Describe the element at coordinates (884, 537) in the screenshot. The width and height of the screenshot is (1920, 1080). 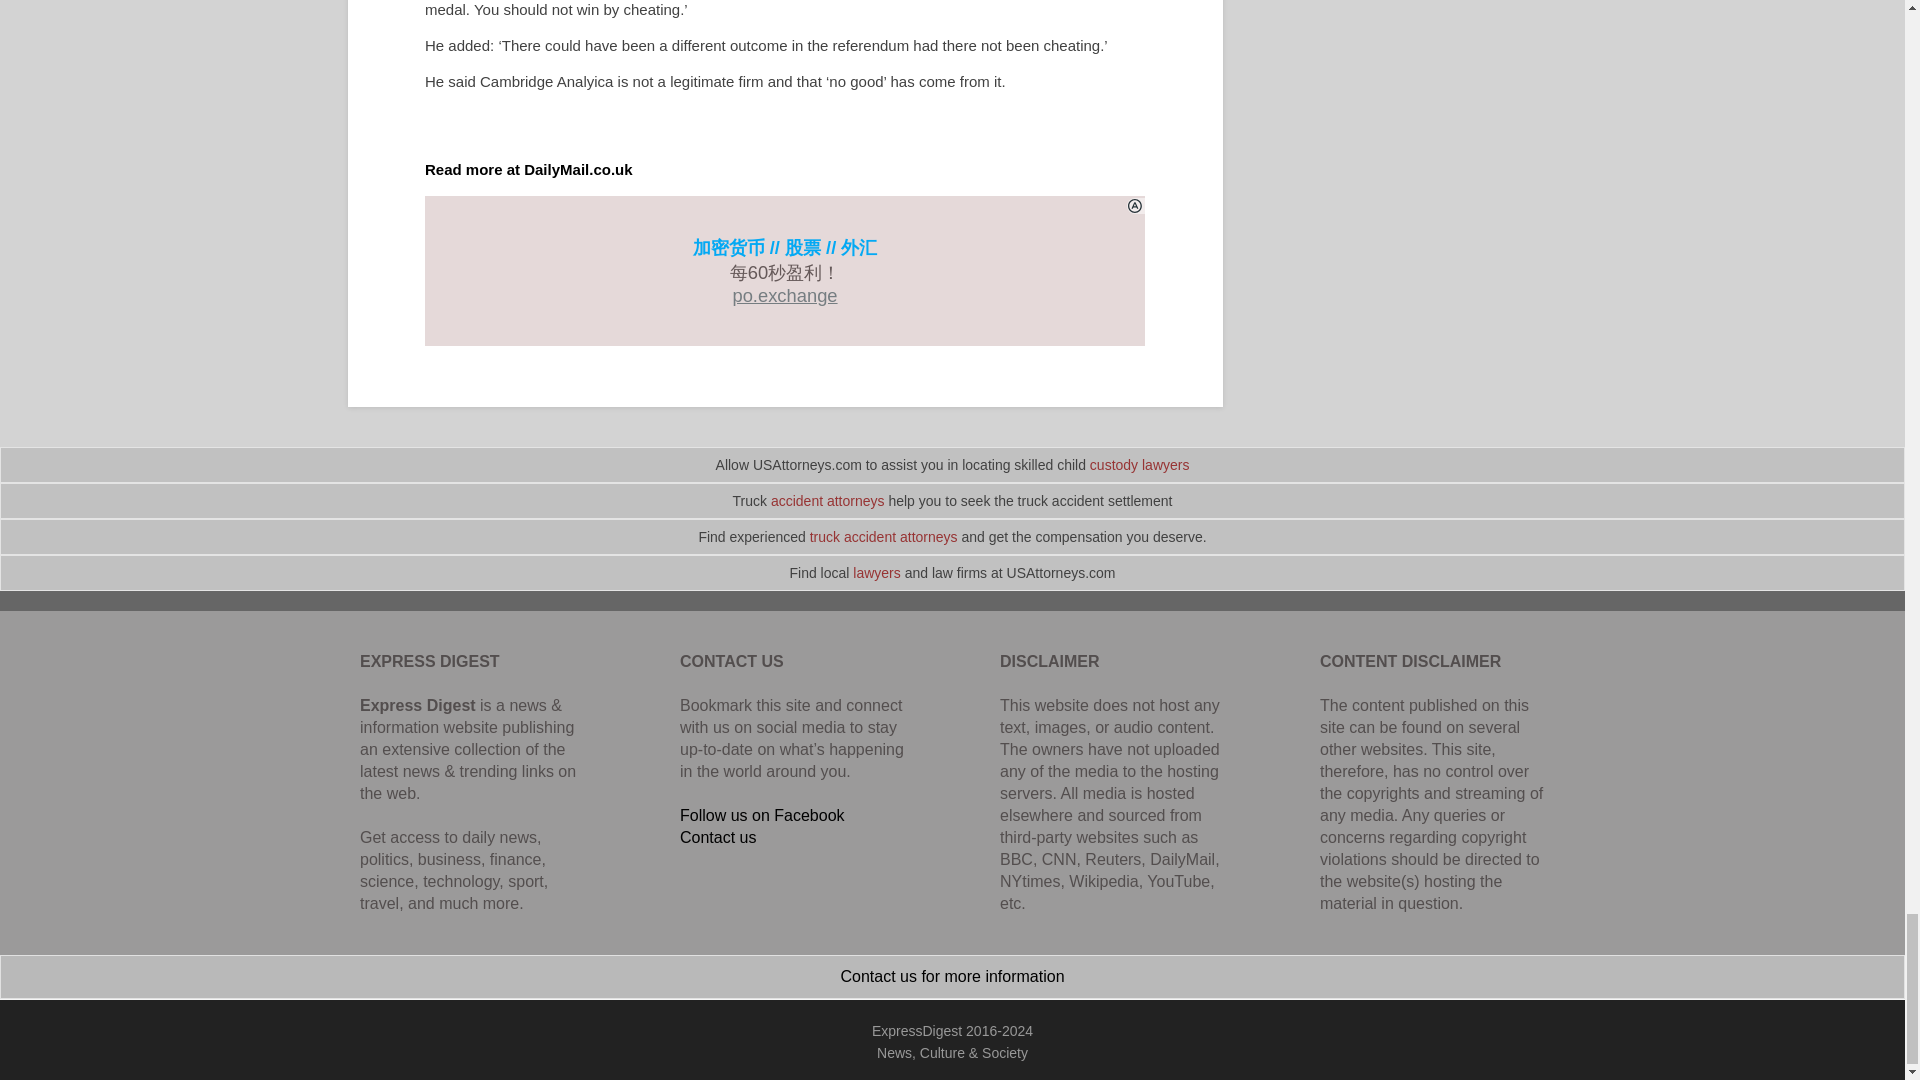
I see `truck accident attorneys` at that location.